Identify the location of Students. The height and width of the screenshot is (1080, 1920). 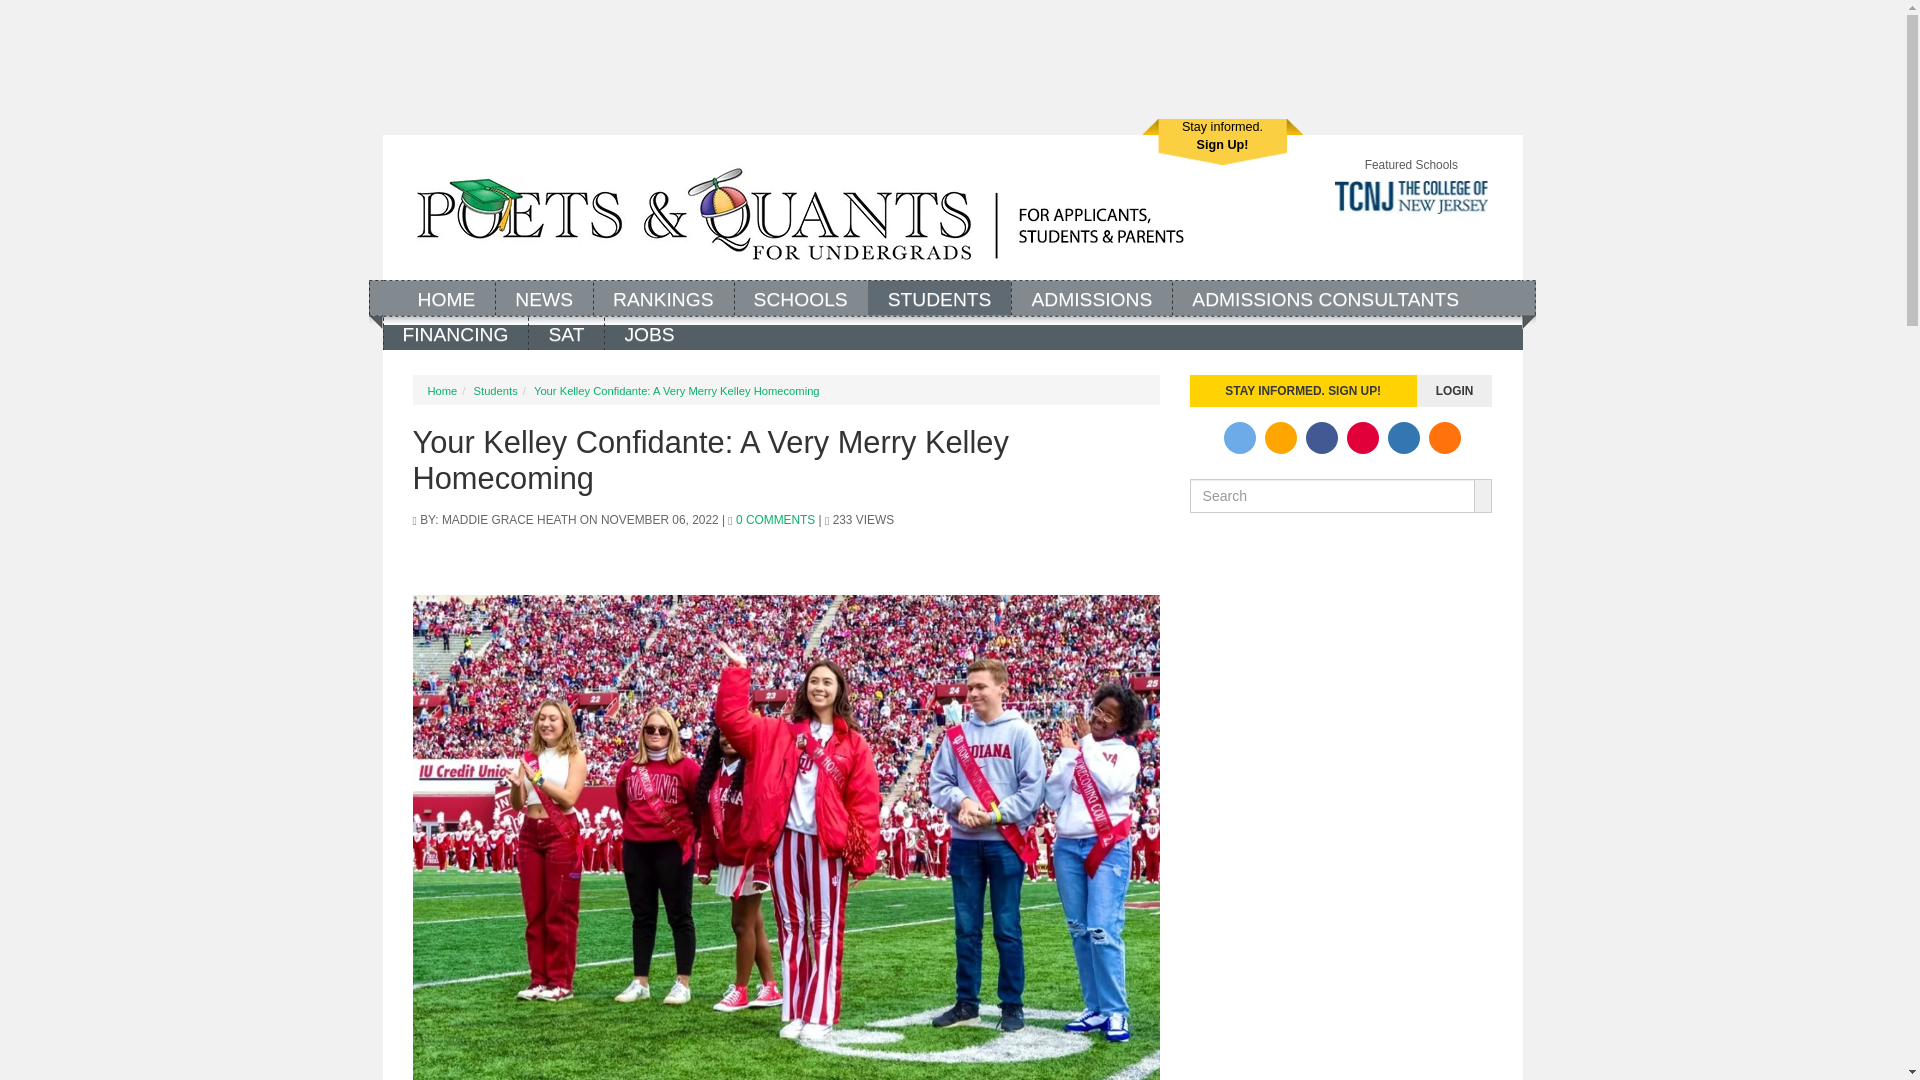
(939, 297).